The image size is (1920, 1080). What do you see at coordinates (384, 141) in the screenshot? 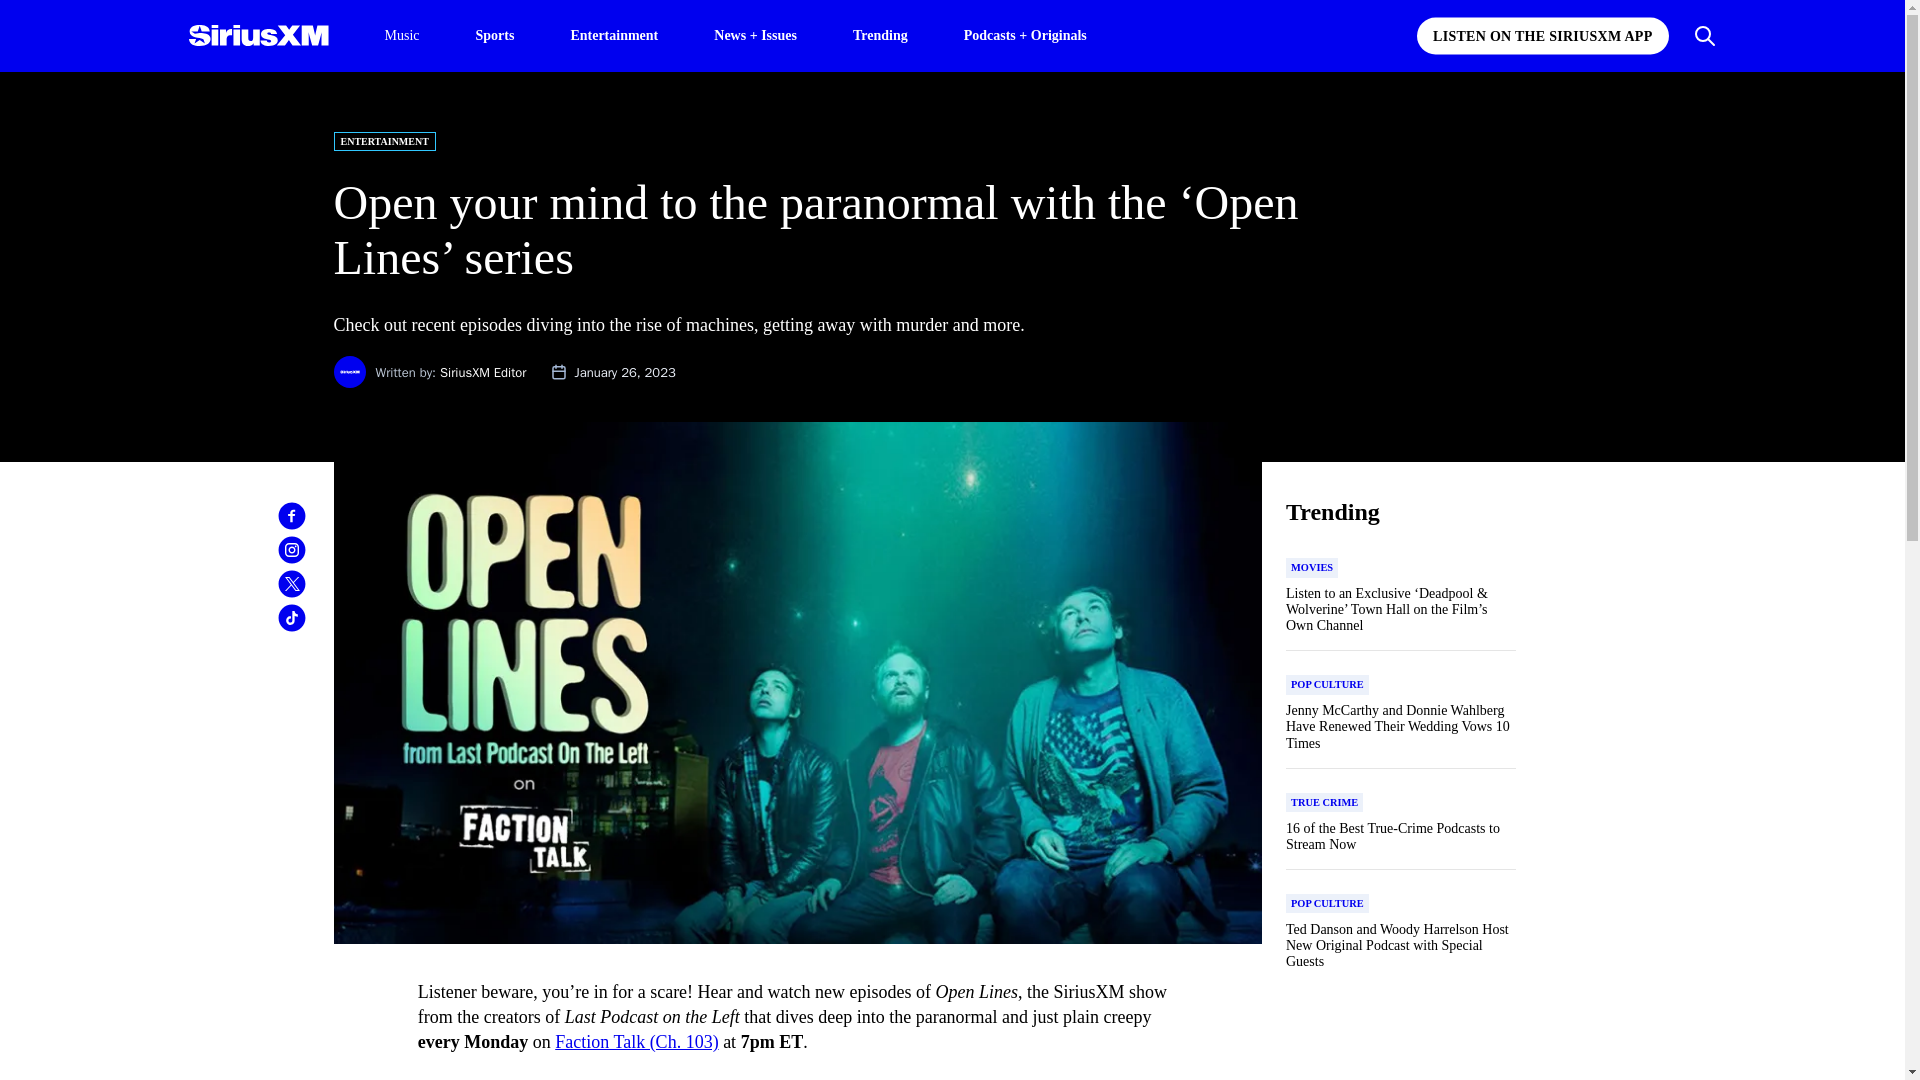
I see `ENTERTAINMENT` at bounding box center [384, 141].